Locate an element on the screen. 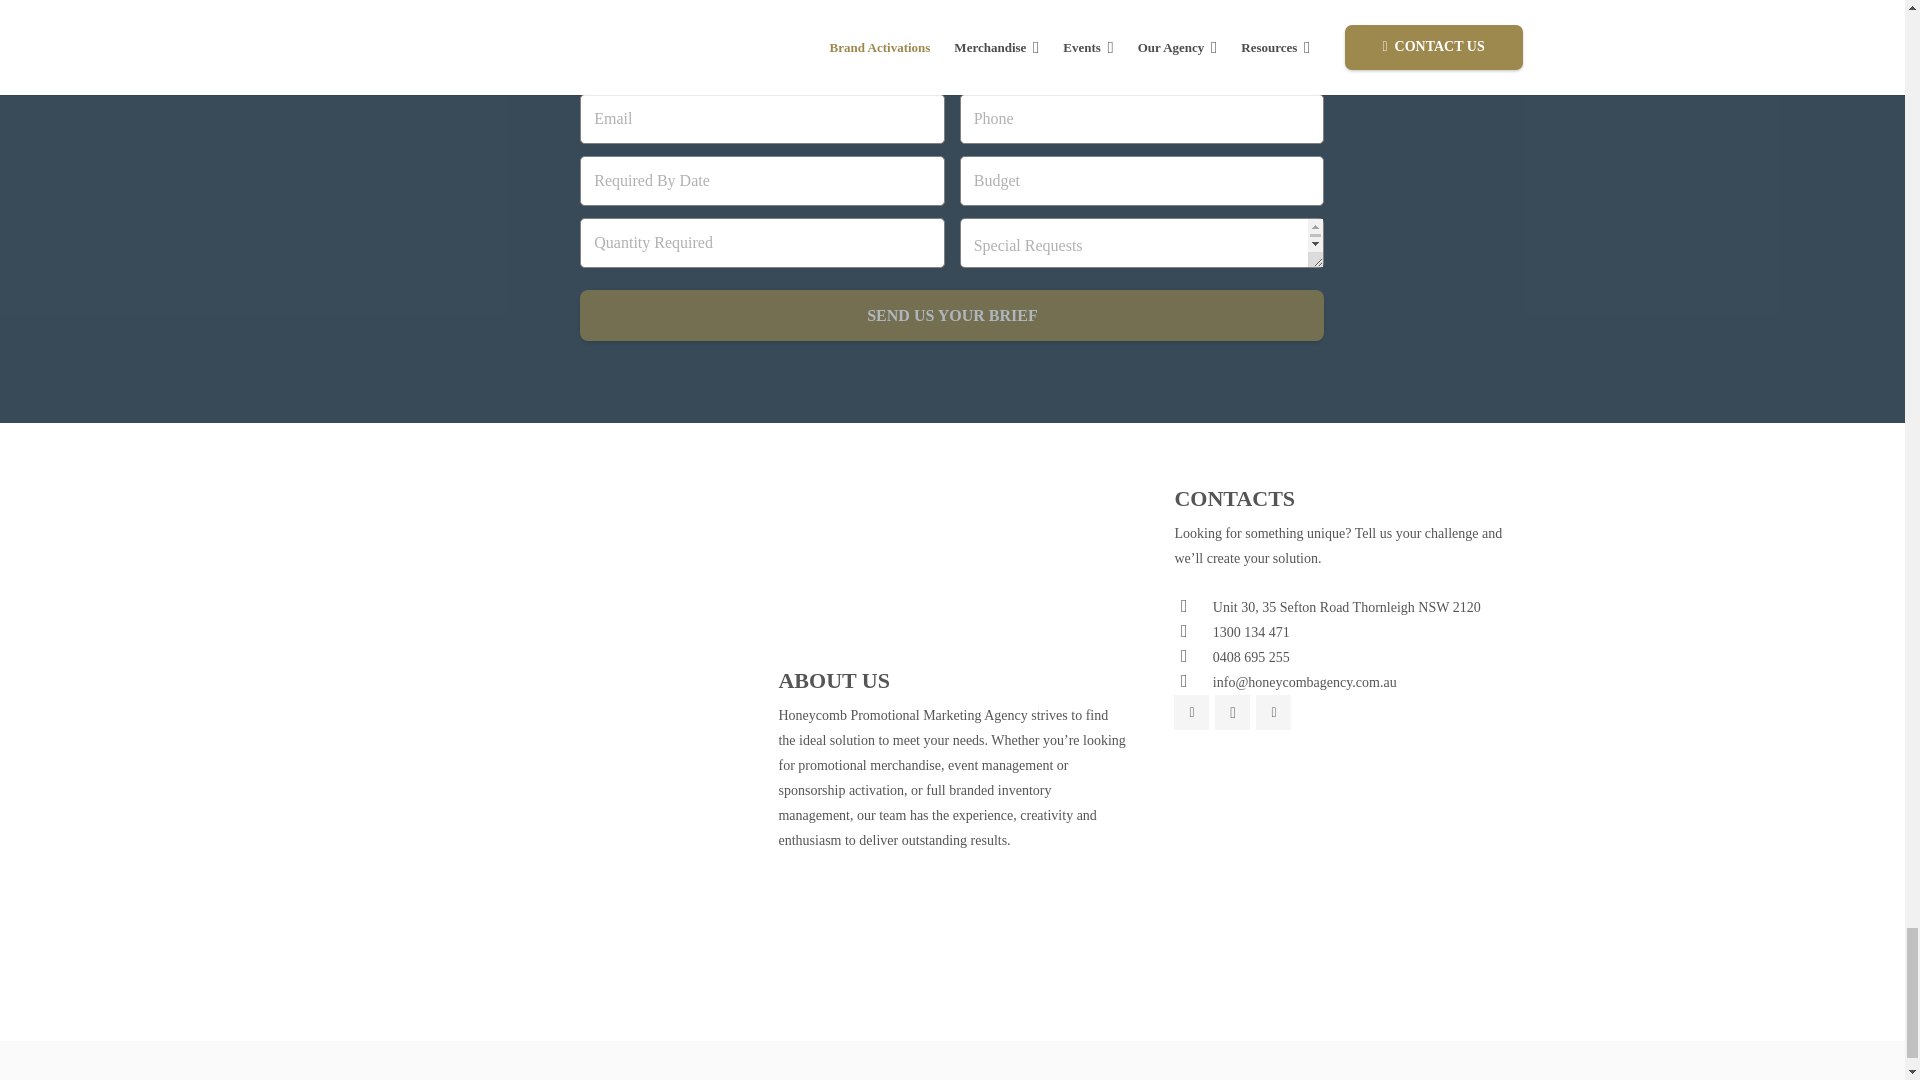  Distributor Self-Promotion Winner 2022 logo is located at coordinates (440, 525).